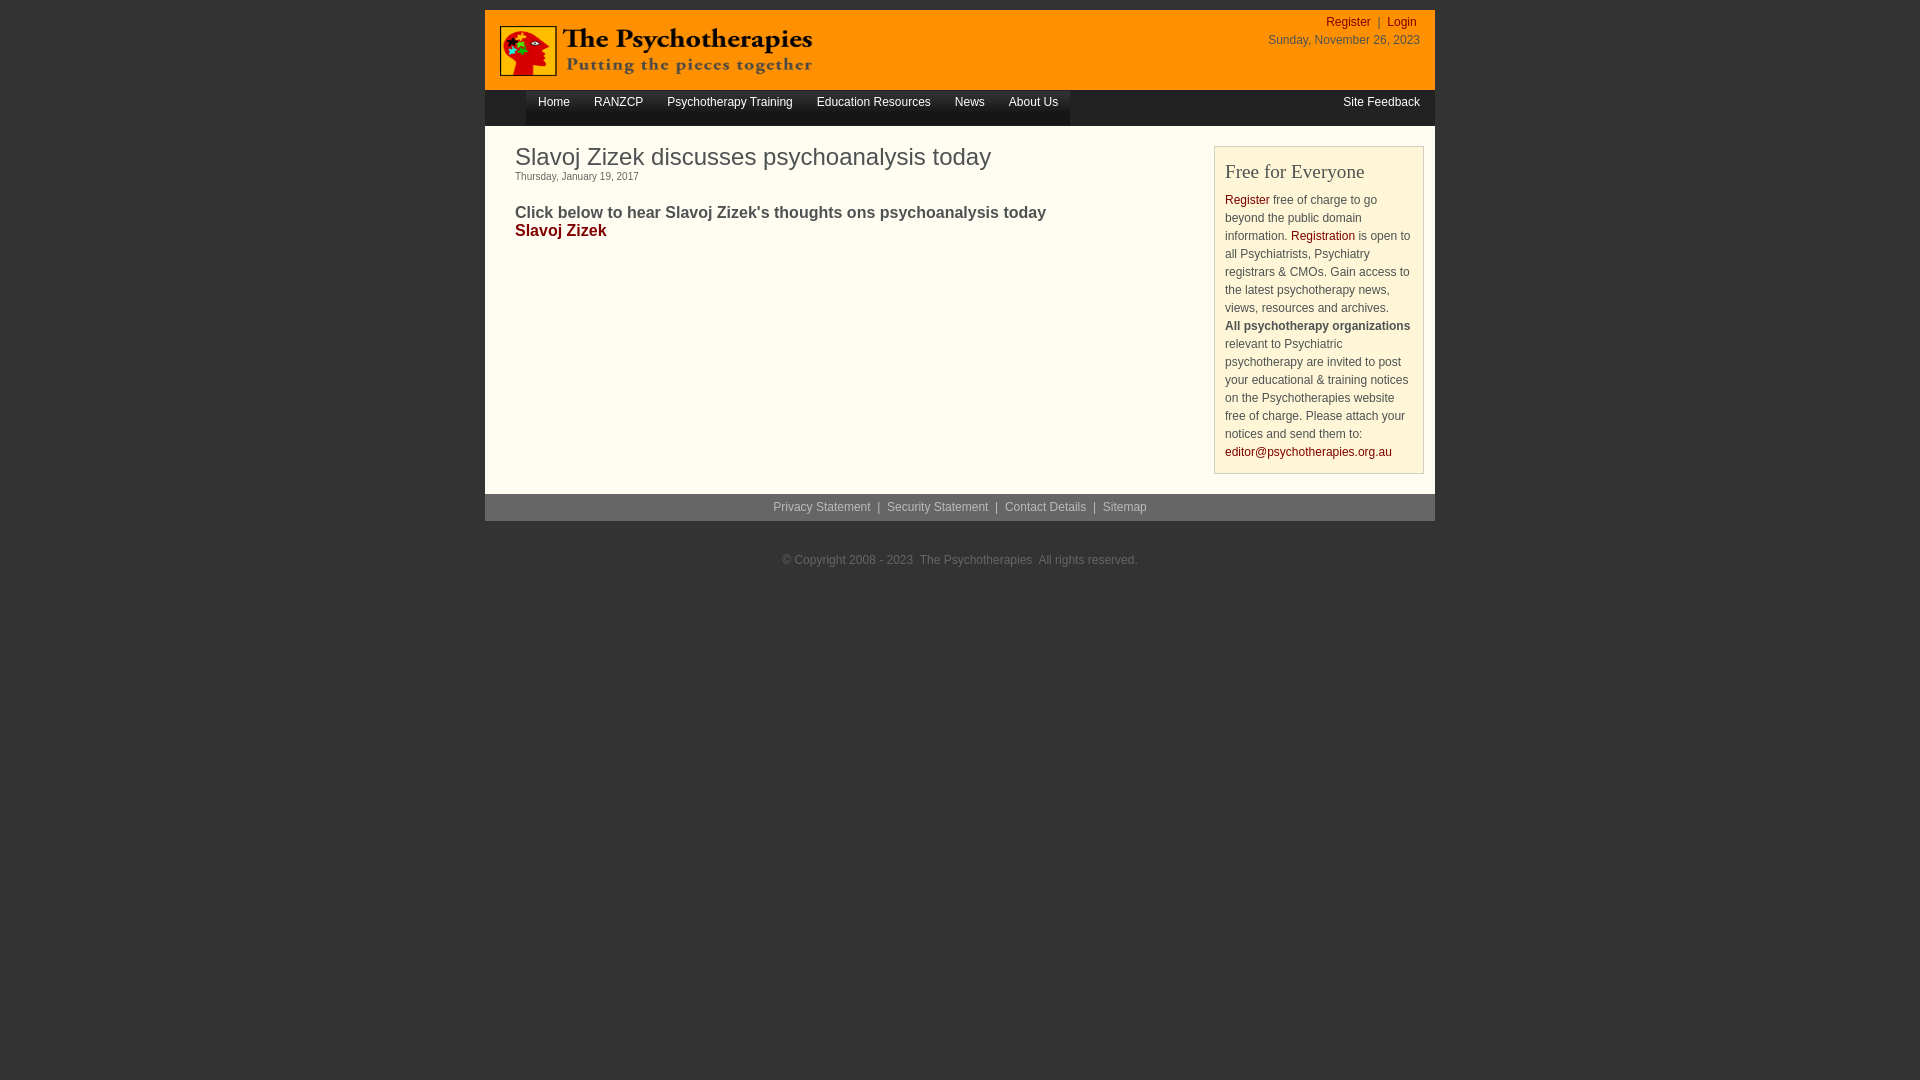 The height and width of the screenshot is (1080, 1920). Describe the element at coordinates (1308, 452) in the screenshot. I see `editor@psychotherapies.org.au` at that location.